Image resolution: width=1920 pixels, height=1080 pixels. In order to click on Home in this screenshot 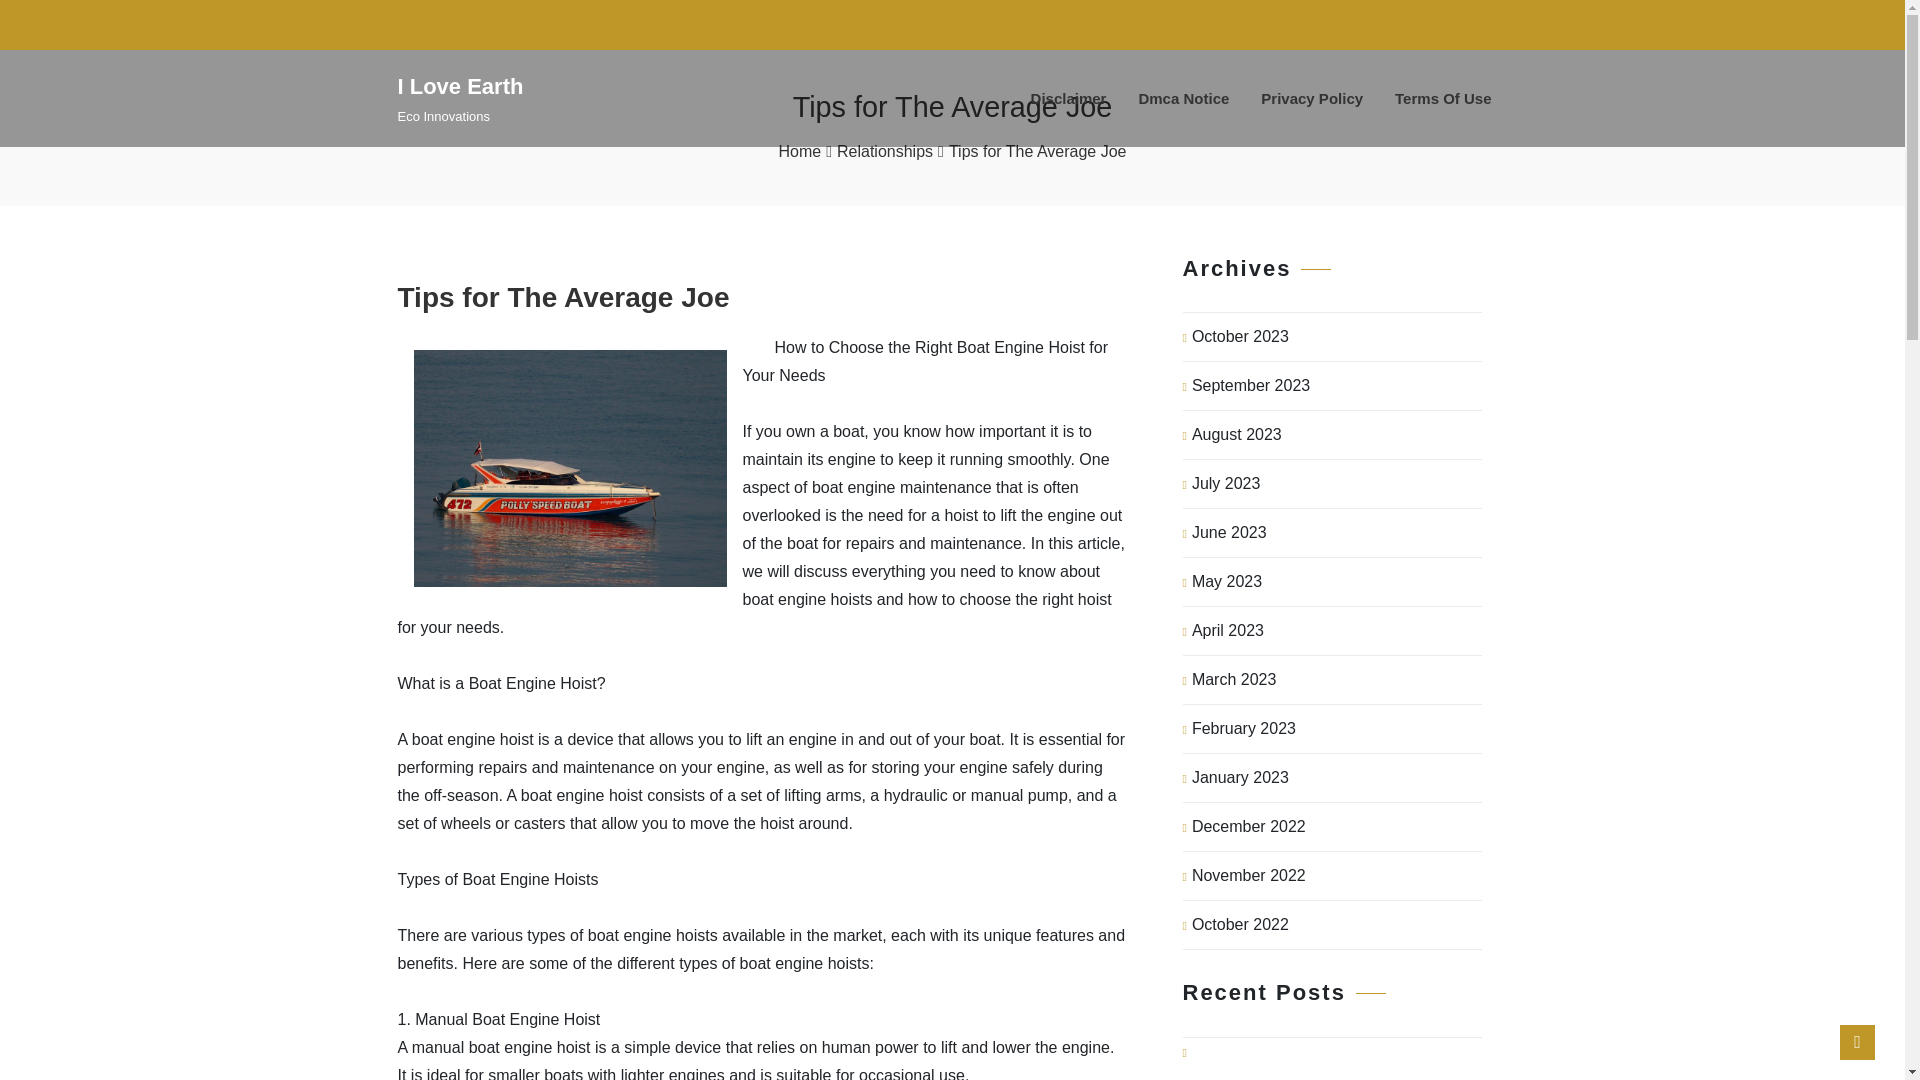, I will do `click(799, 152)`.